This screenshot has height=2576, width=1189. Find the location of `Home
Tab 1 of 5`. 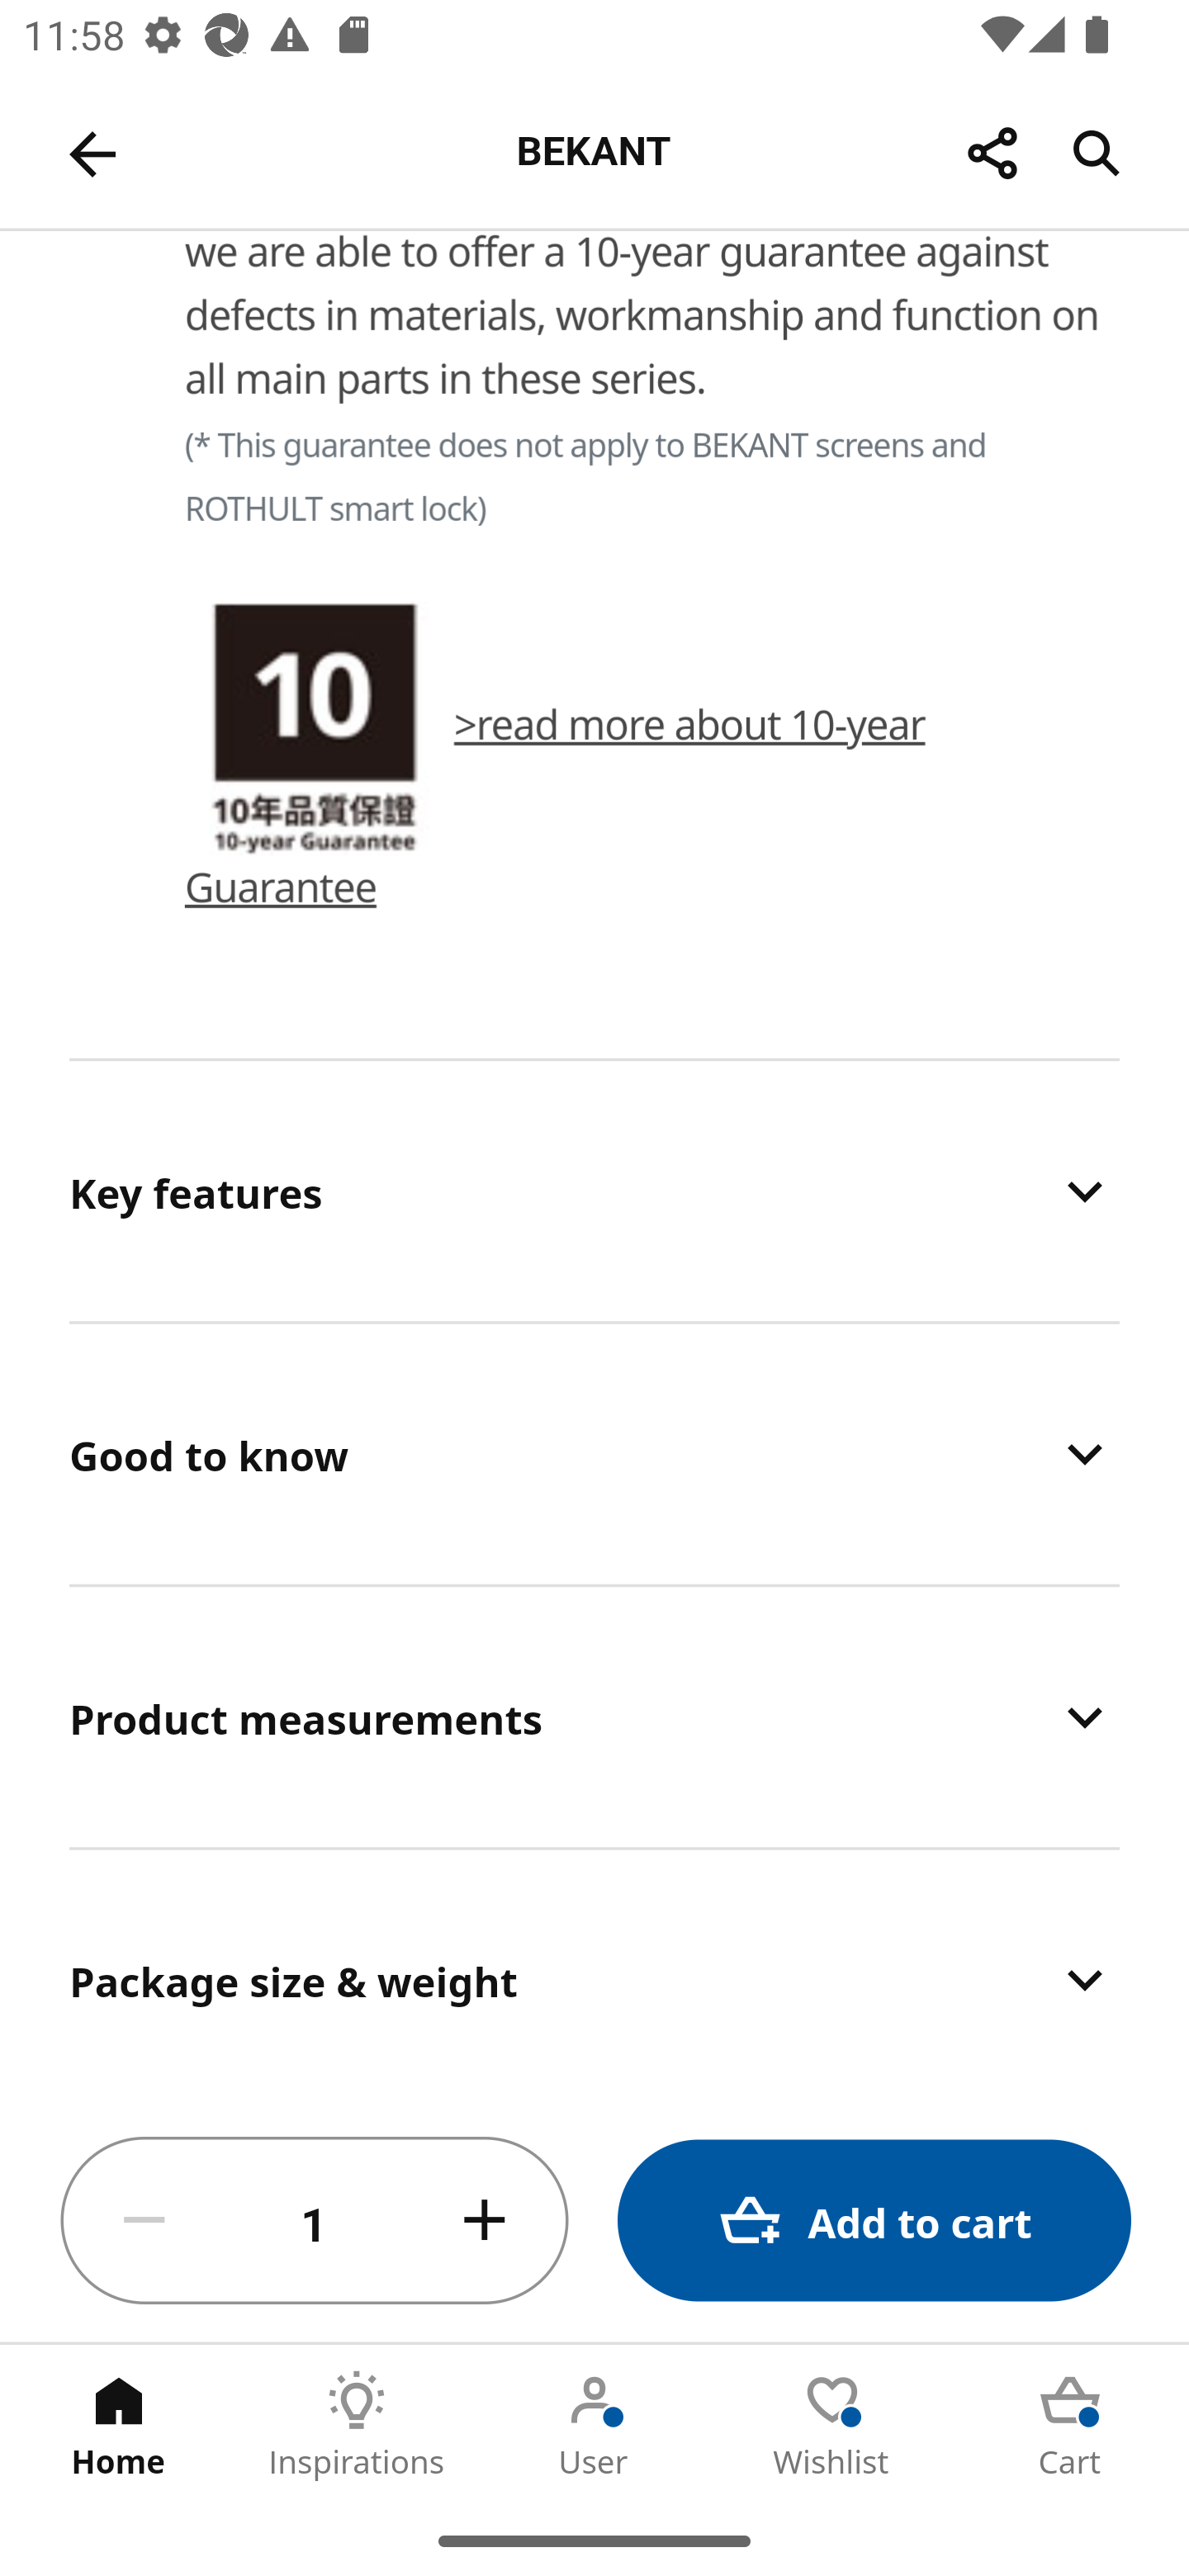

Home
Tab 1 of 5 is located at coordinates (119, 2425).